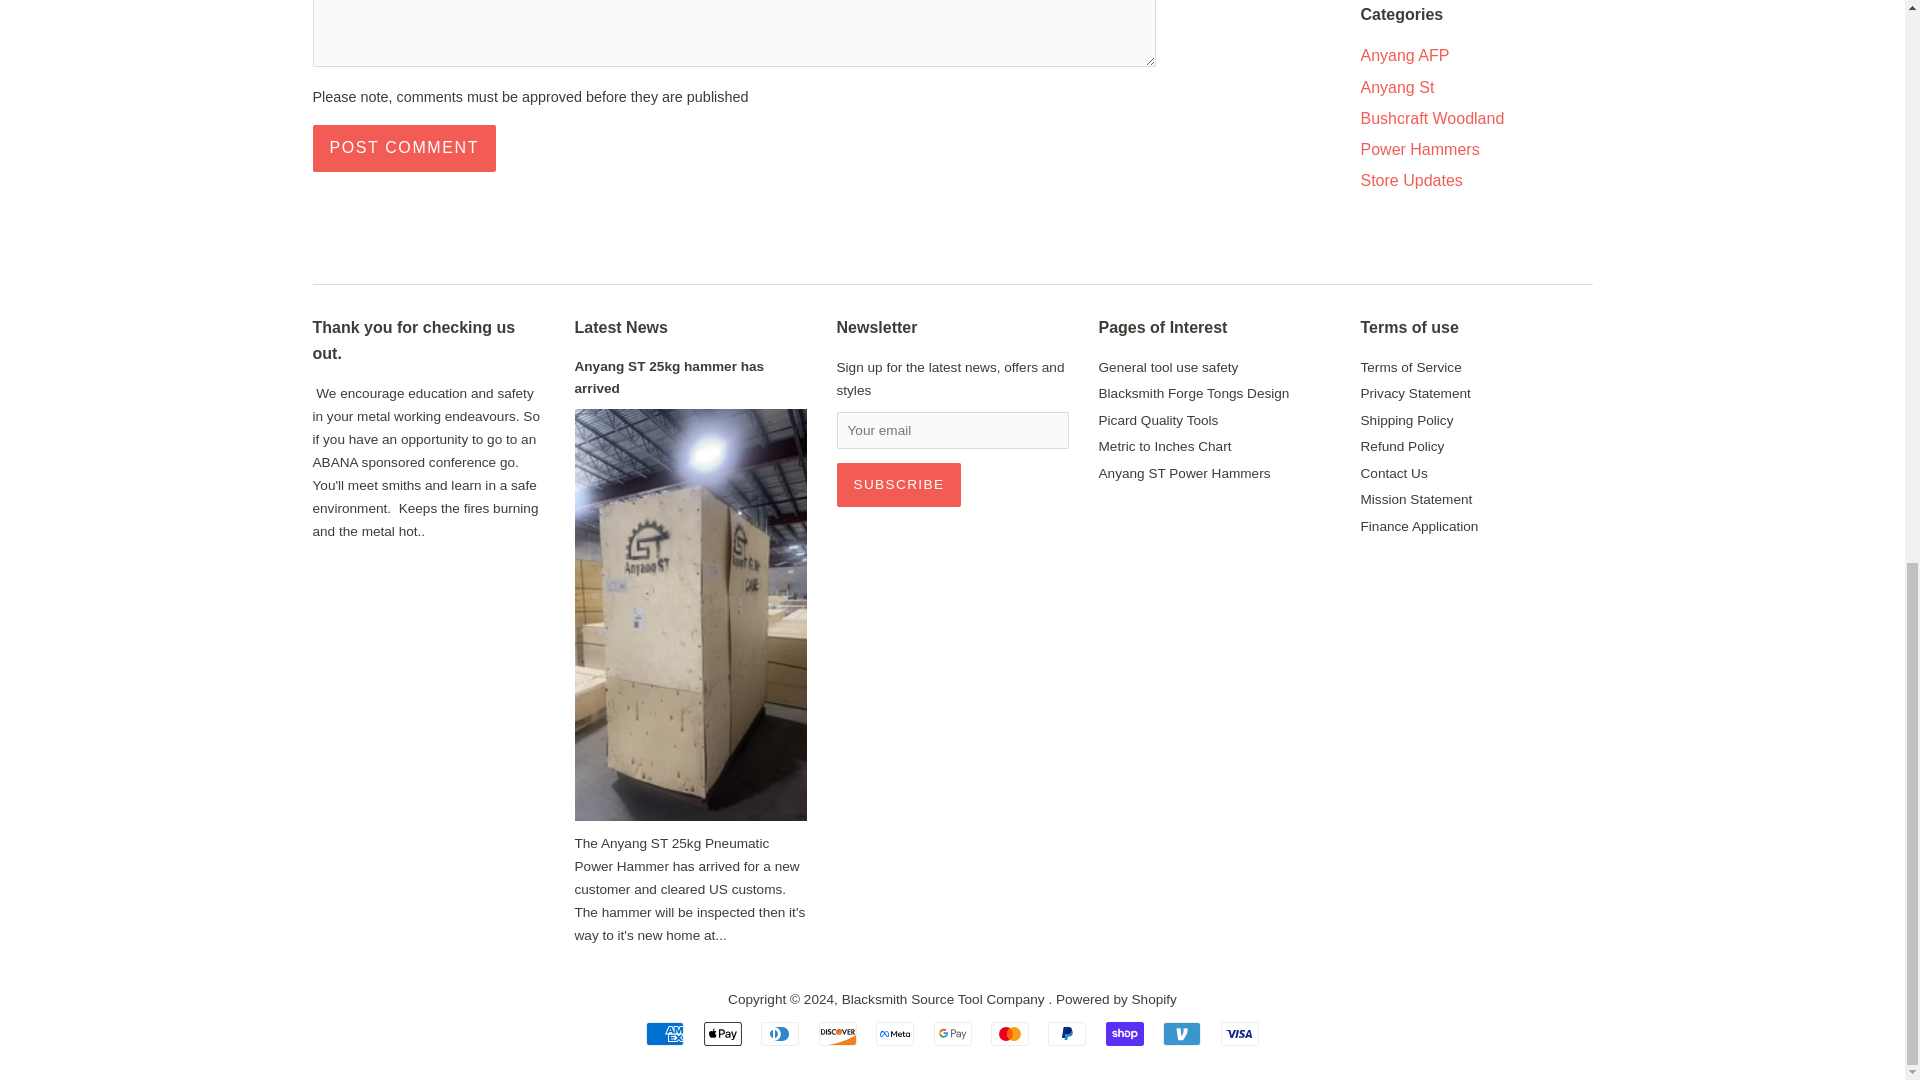 This screenshot has width=1920, height=1080. What do you see at coordinates (1418, 149) in the screenshot?
I see `Show articles tagged Power Hammers` at bounding box center [1418, 149].